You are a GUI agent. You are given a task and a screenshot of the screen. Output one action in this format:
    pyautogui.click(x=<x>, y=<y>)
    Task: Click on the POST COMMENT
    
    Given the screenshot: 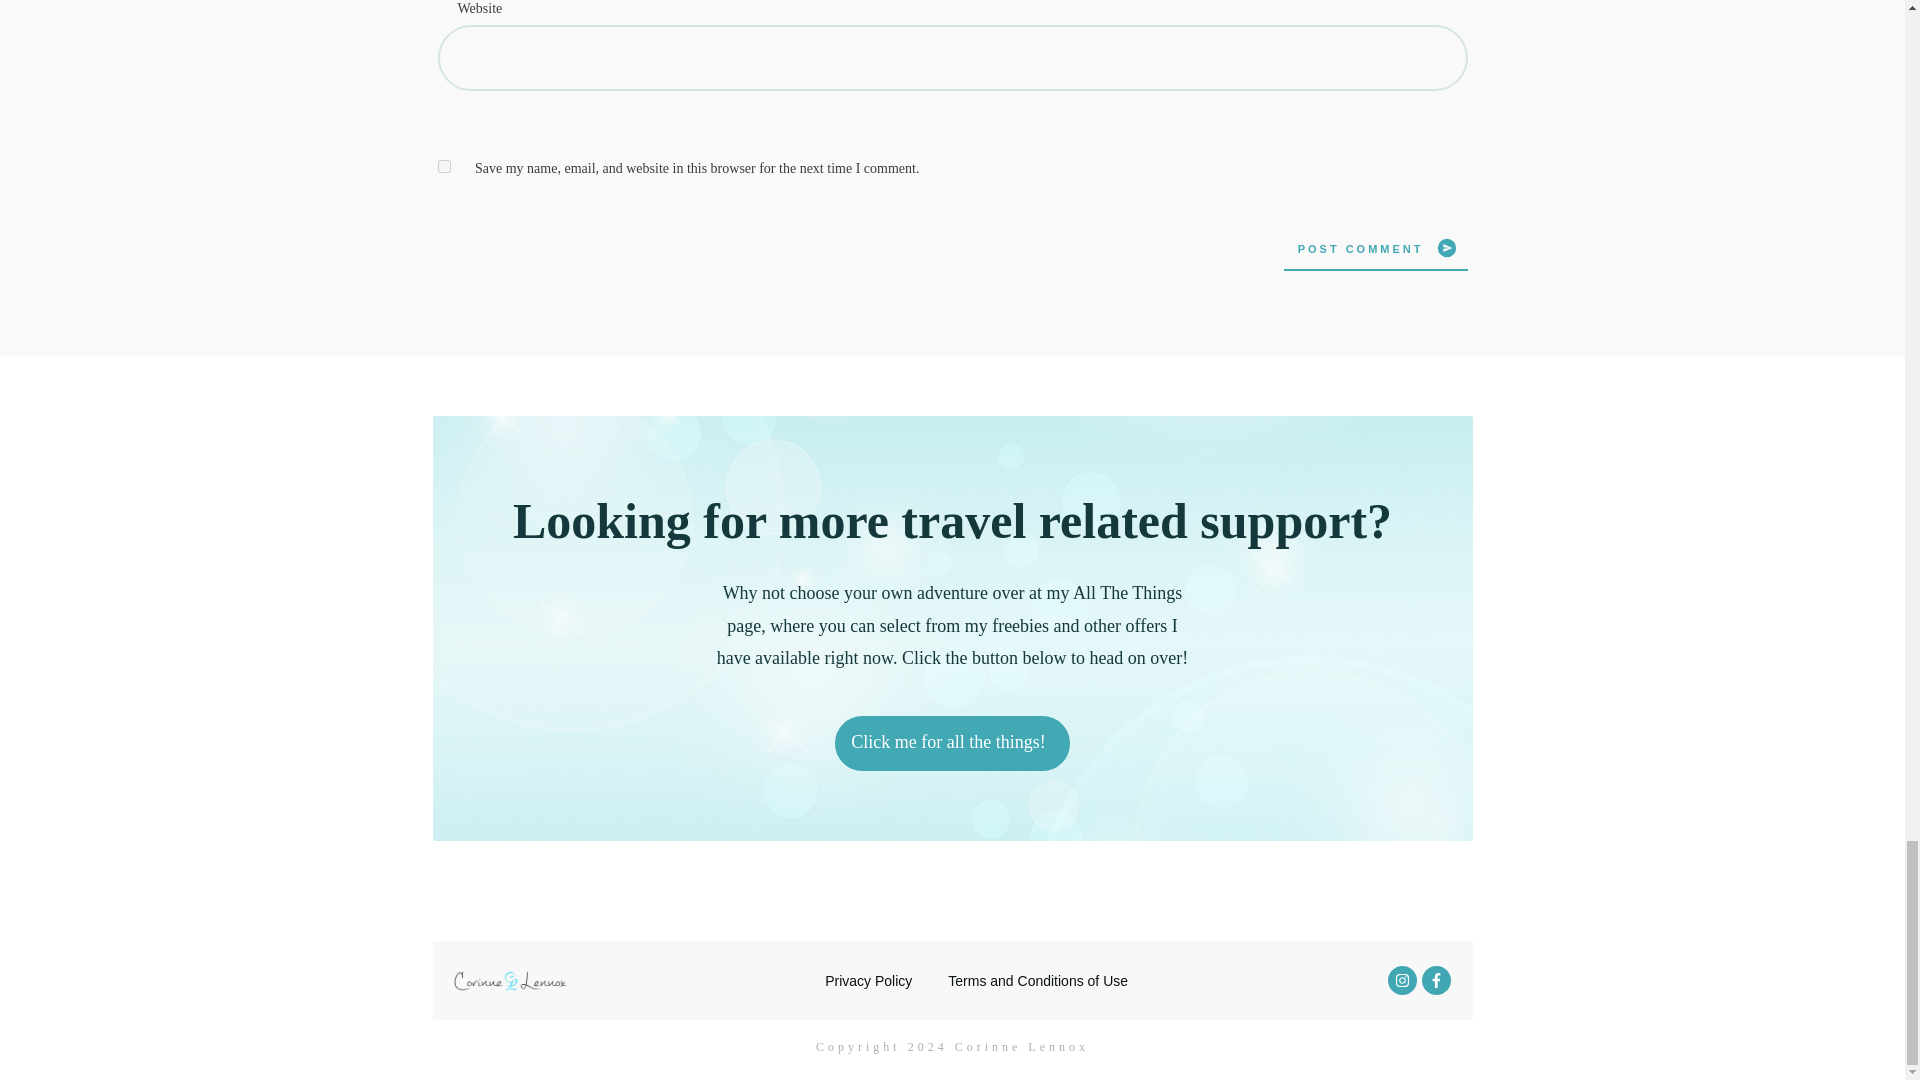 What is the action you would take?
    pyautogui.click(x=1376, y=248)
    